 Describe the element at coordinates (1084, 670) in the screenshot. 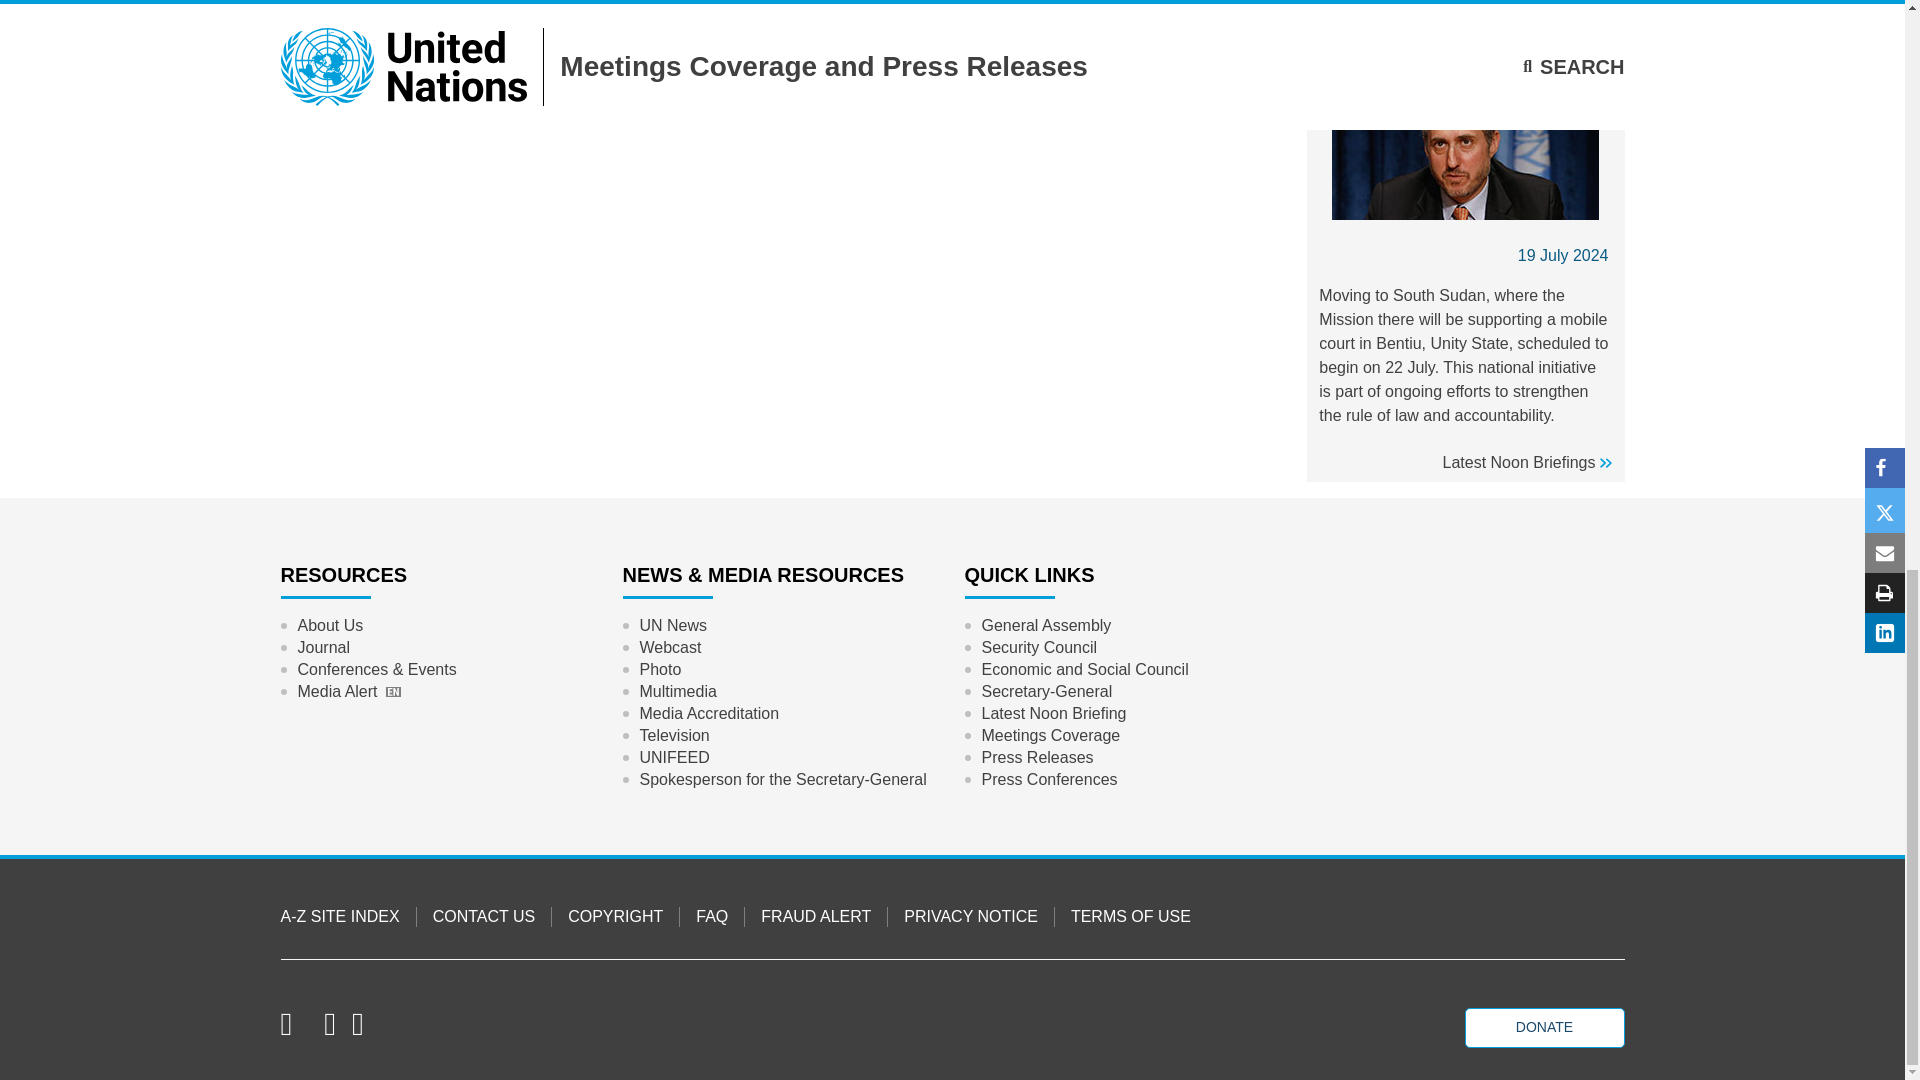

I see `ECOSOC section link` at that location.